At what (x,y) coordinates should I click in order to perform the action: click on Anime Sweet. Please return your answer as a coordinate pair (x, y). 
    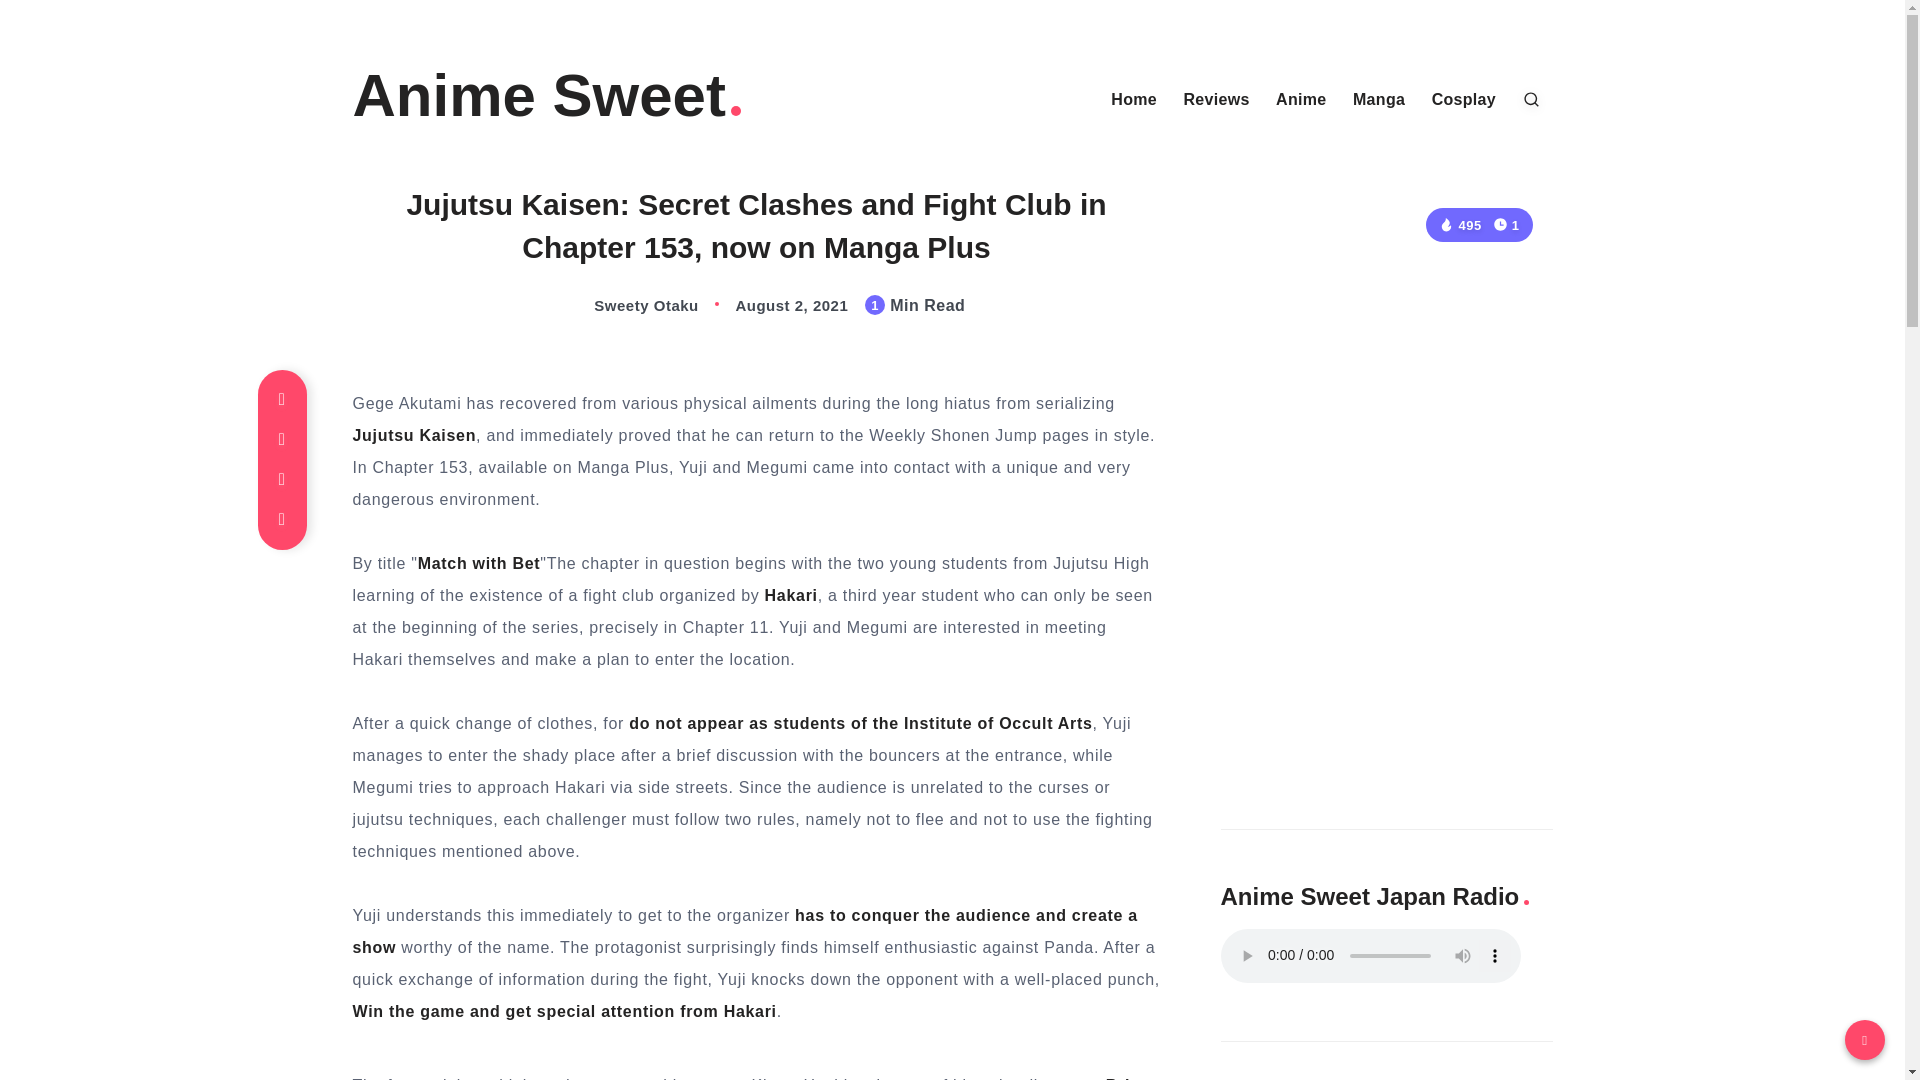
    Looking at the image, I should click on (548, 96).